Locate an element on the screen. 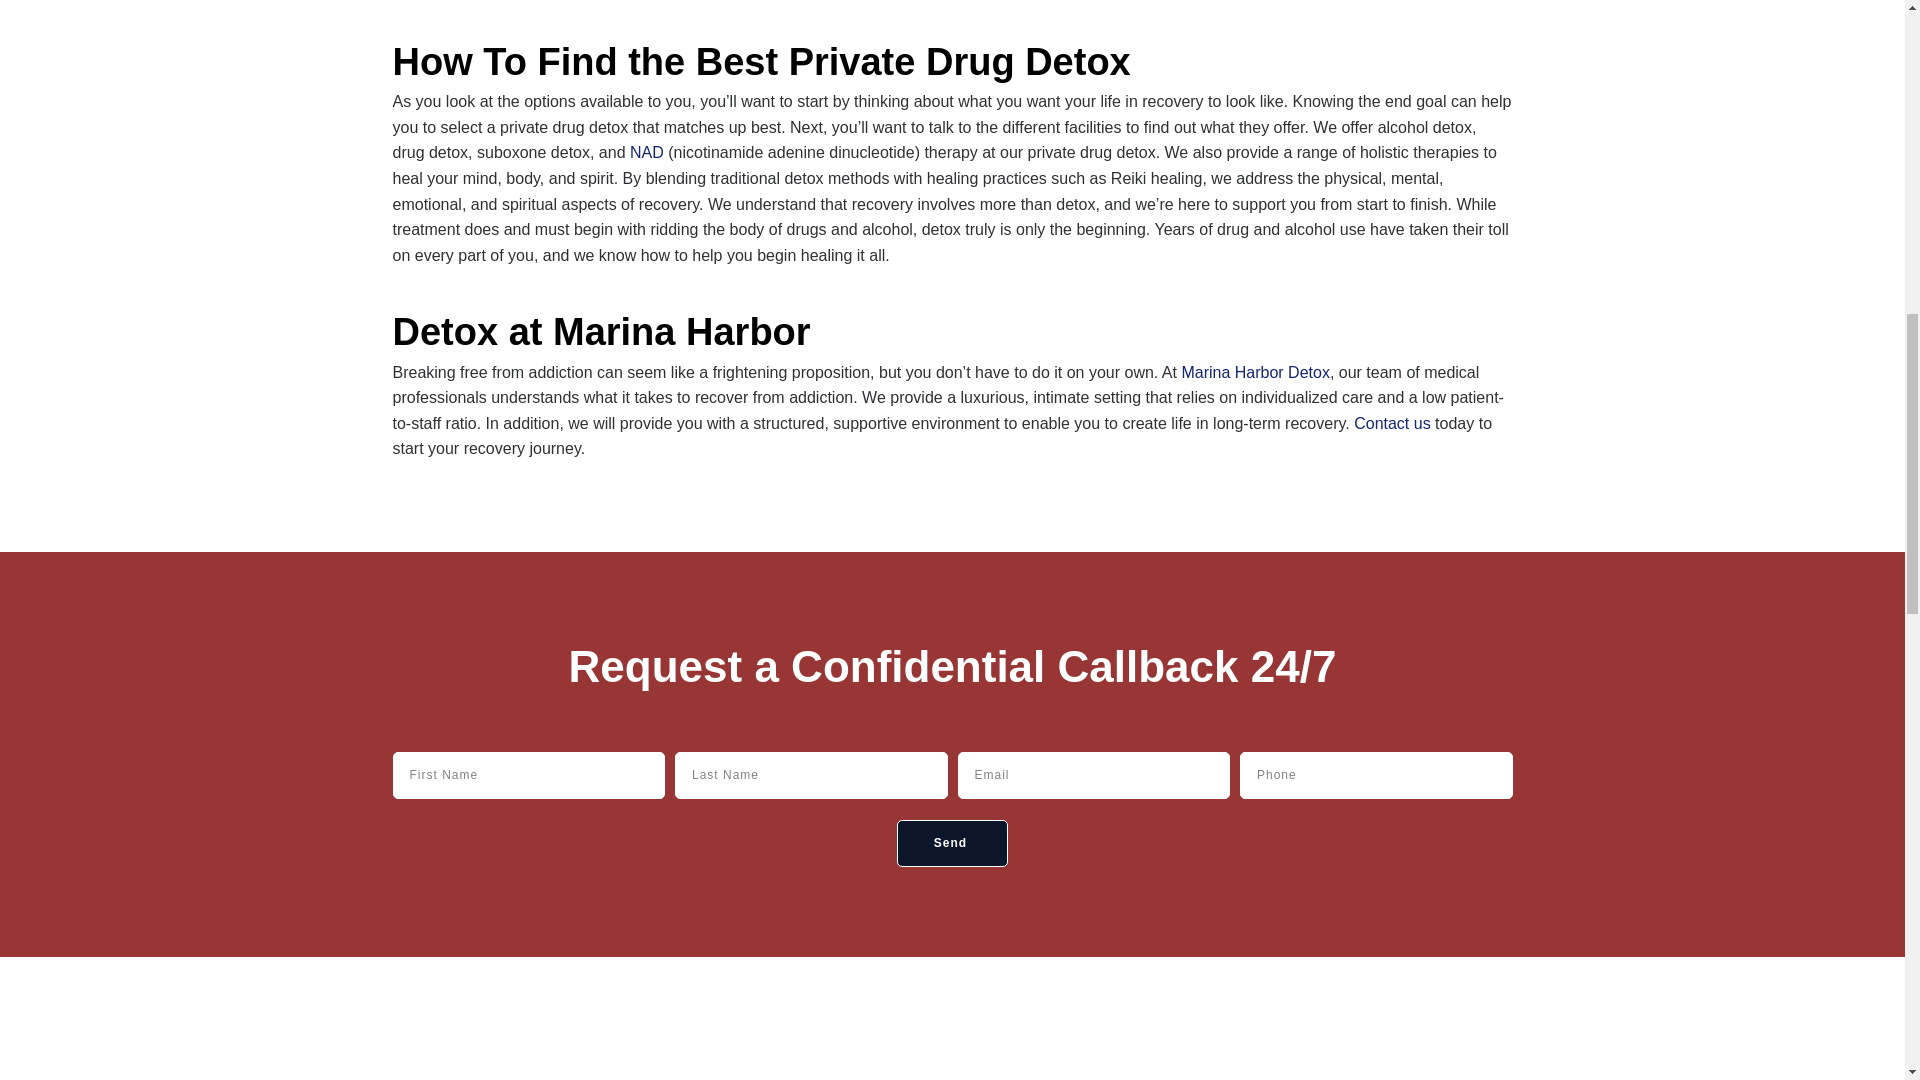  NAD is located at coordinates (646, 152).